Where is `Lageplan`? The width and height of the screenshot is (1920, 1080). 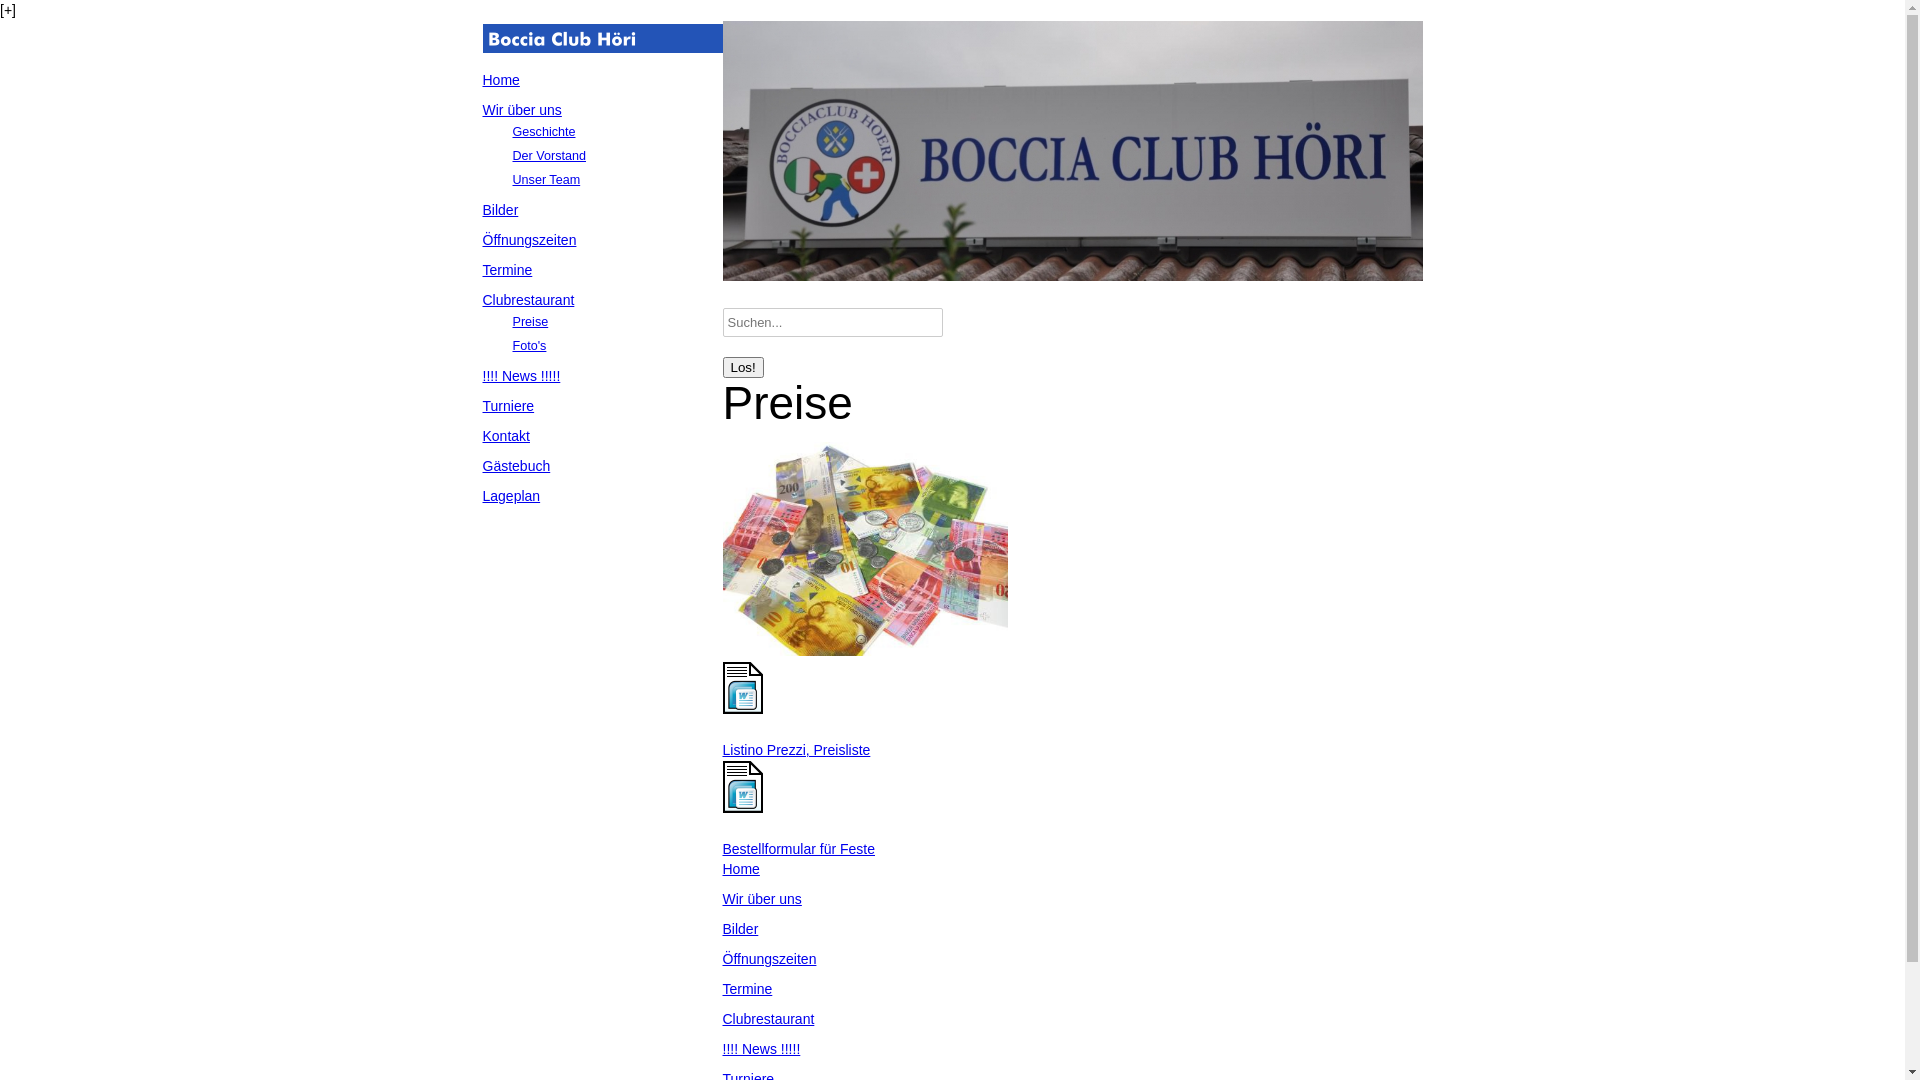 Lageplan is located at coordinates (511, 496).